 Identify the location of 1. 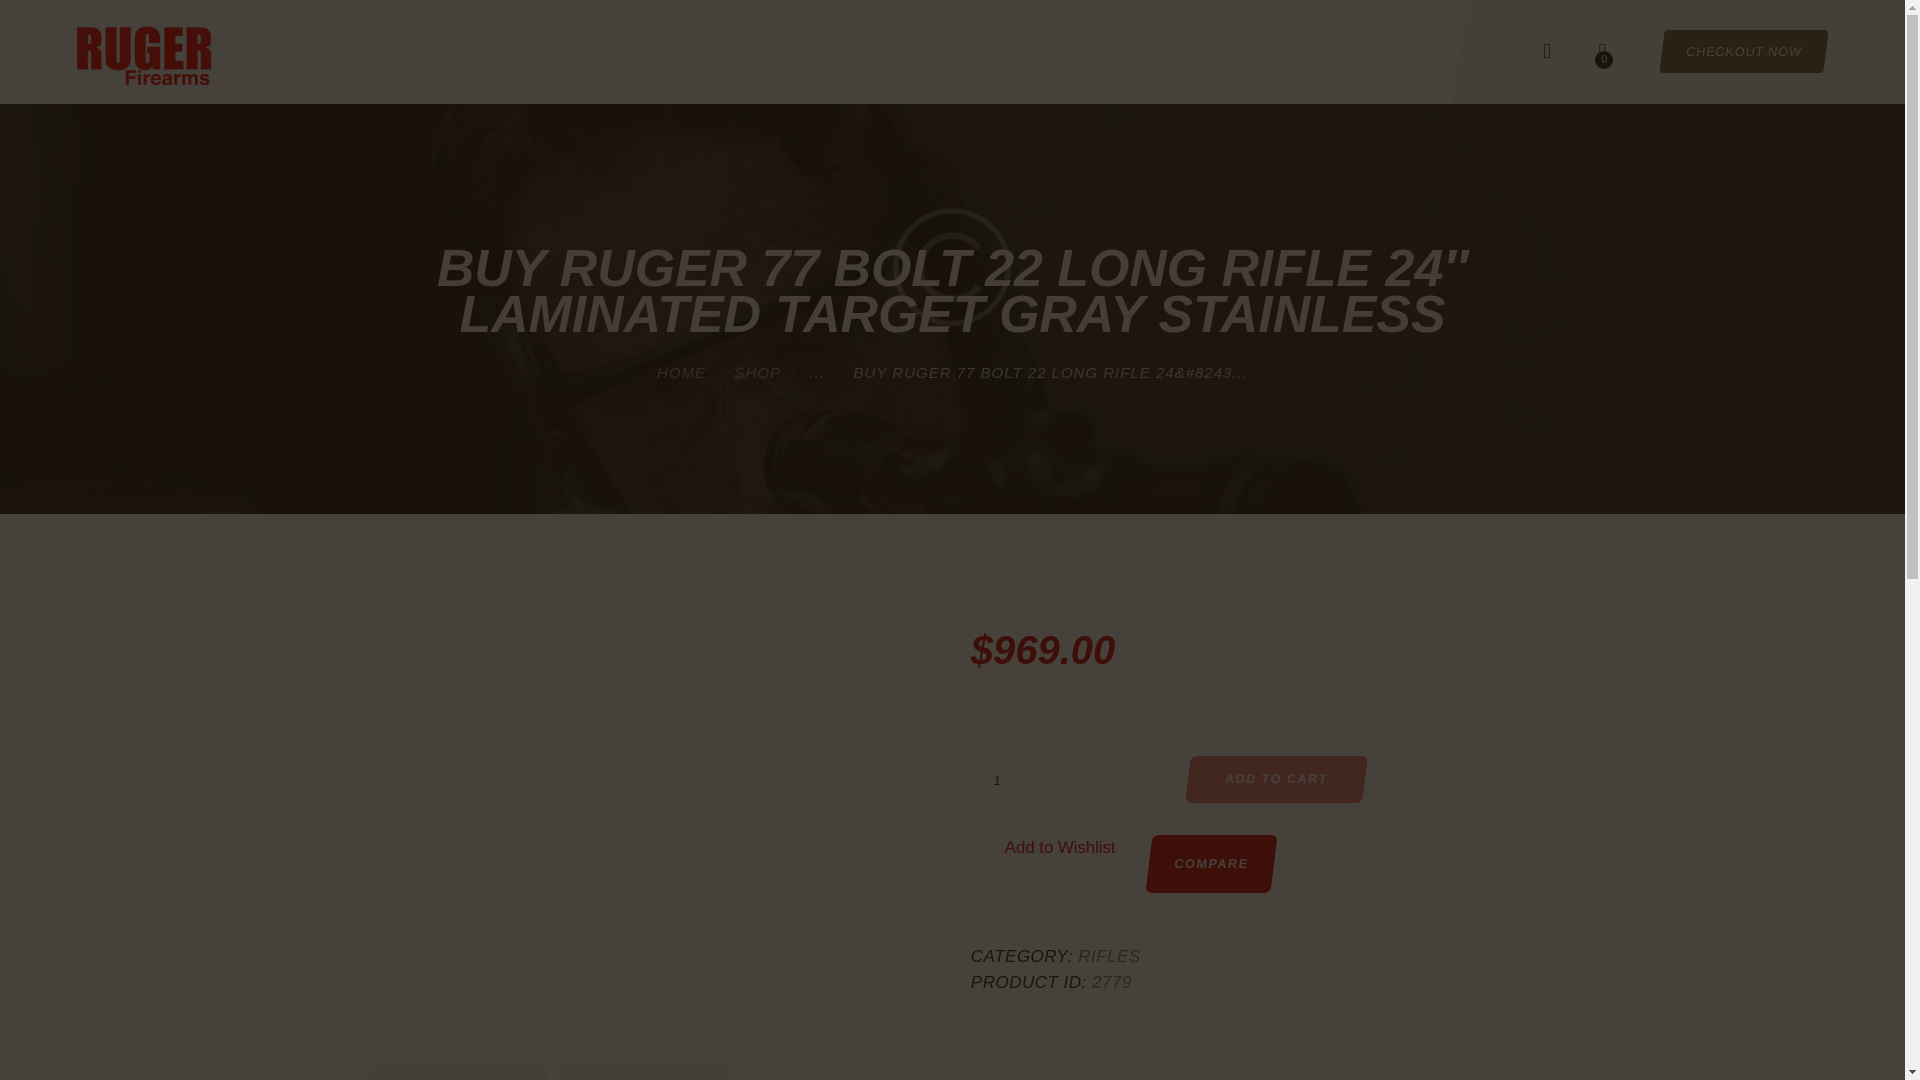
(1068, 780).